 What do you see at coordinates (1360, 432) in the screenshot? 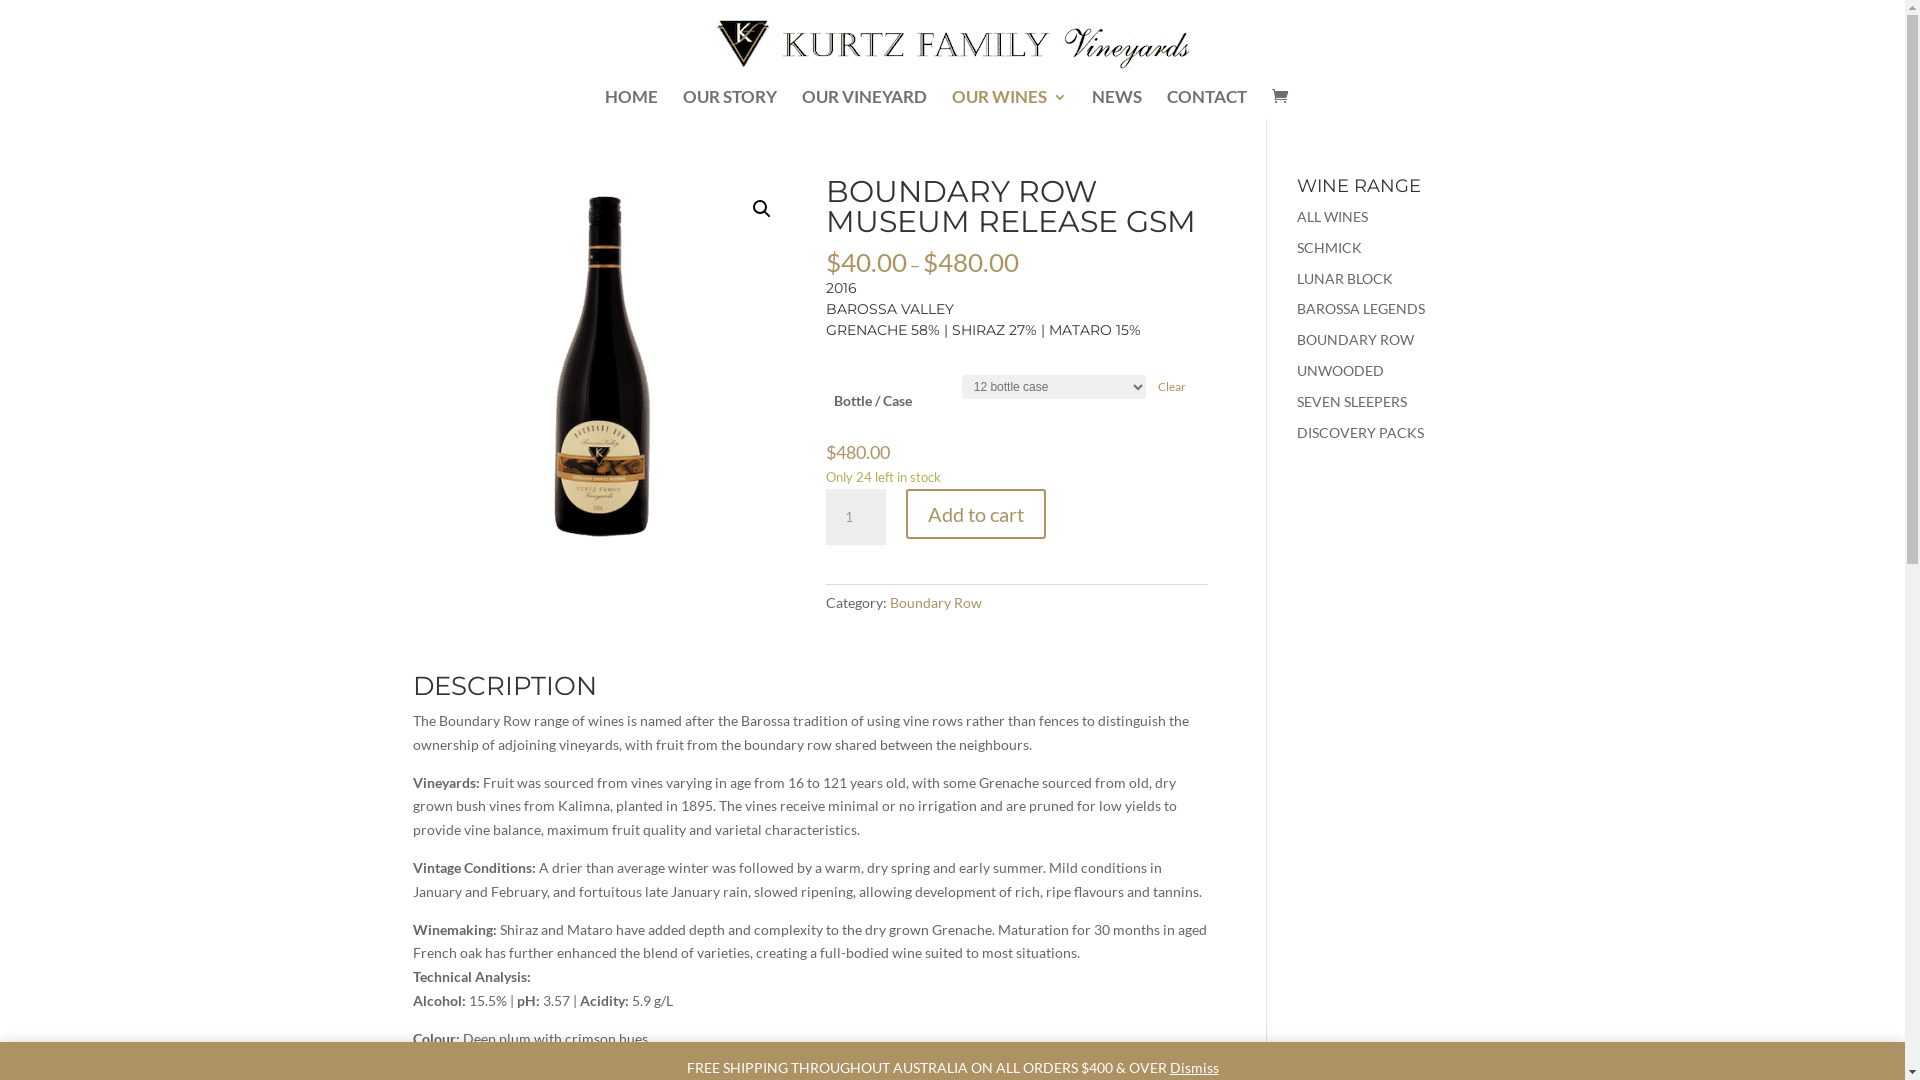
I see `DISCOVERY PACKS` at bounding box center [1360, 432].